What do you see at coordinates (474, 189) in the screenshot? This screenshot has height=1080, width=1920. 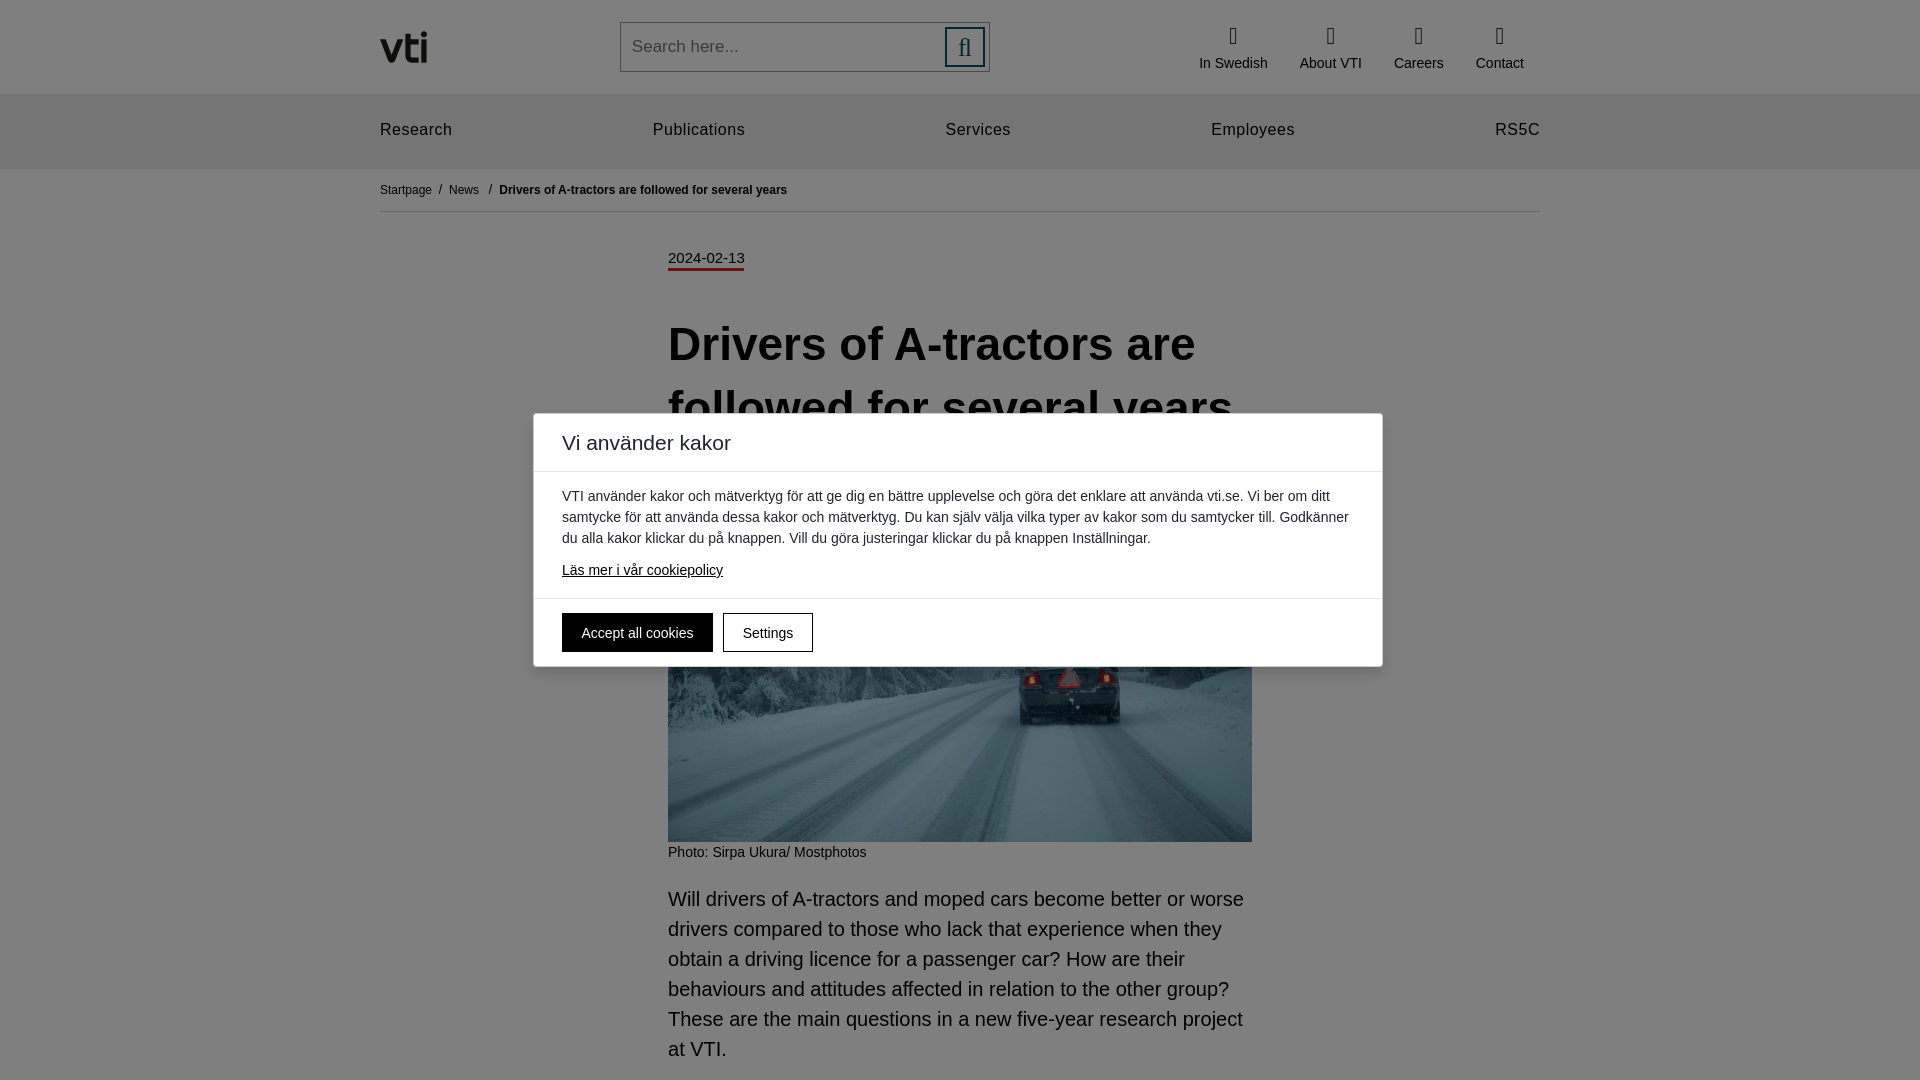 I see `News` at bounding box center [474, 189].